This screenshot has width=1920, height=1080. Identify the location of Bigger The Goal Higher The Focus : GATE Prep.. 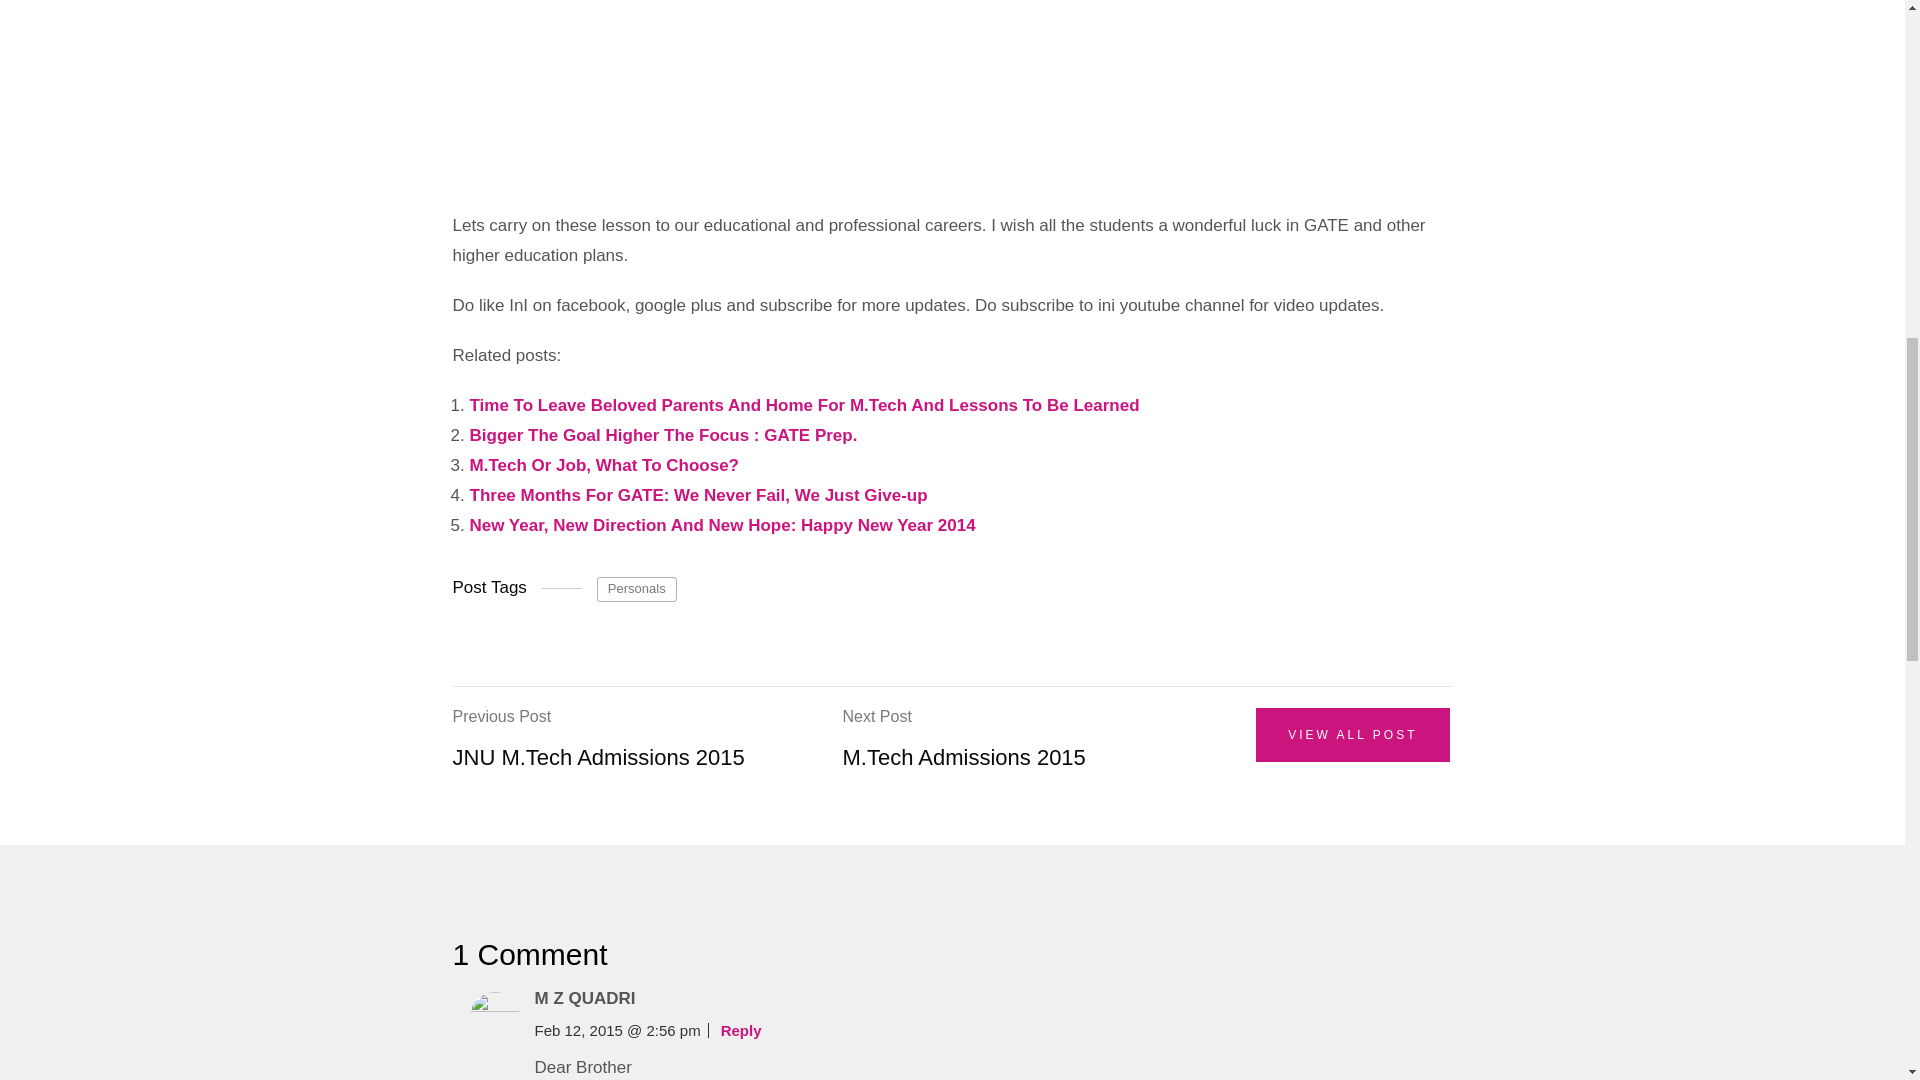
(664, 434).